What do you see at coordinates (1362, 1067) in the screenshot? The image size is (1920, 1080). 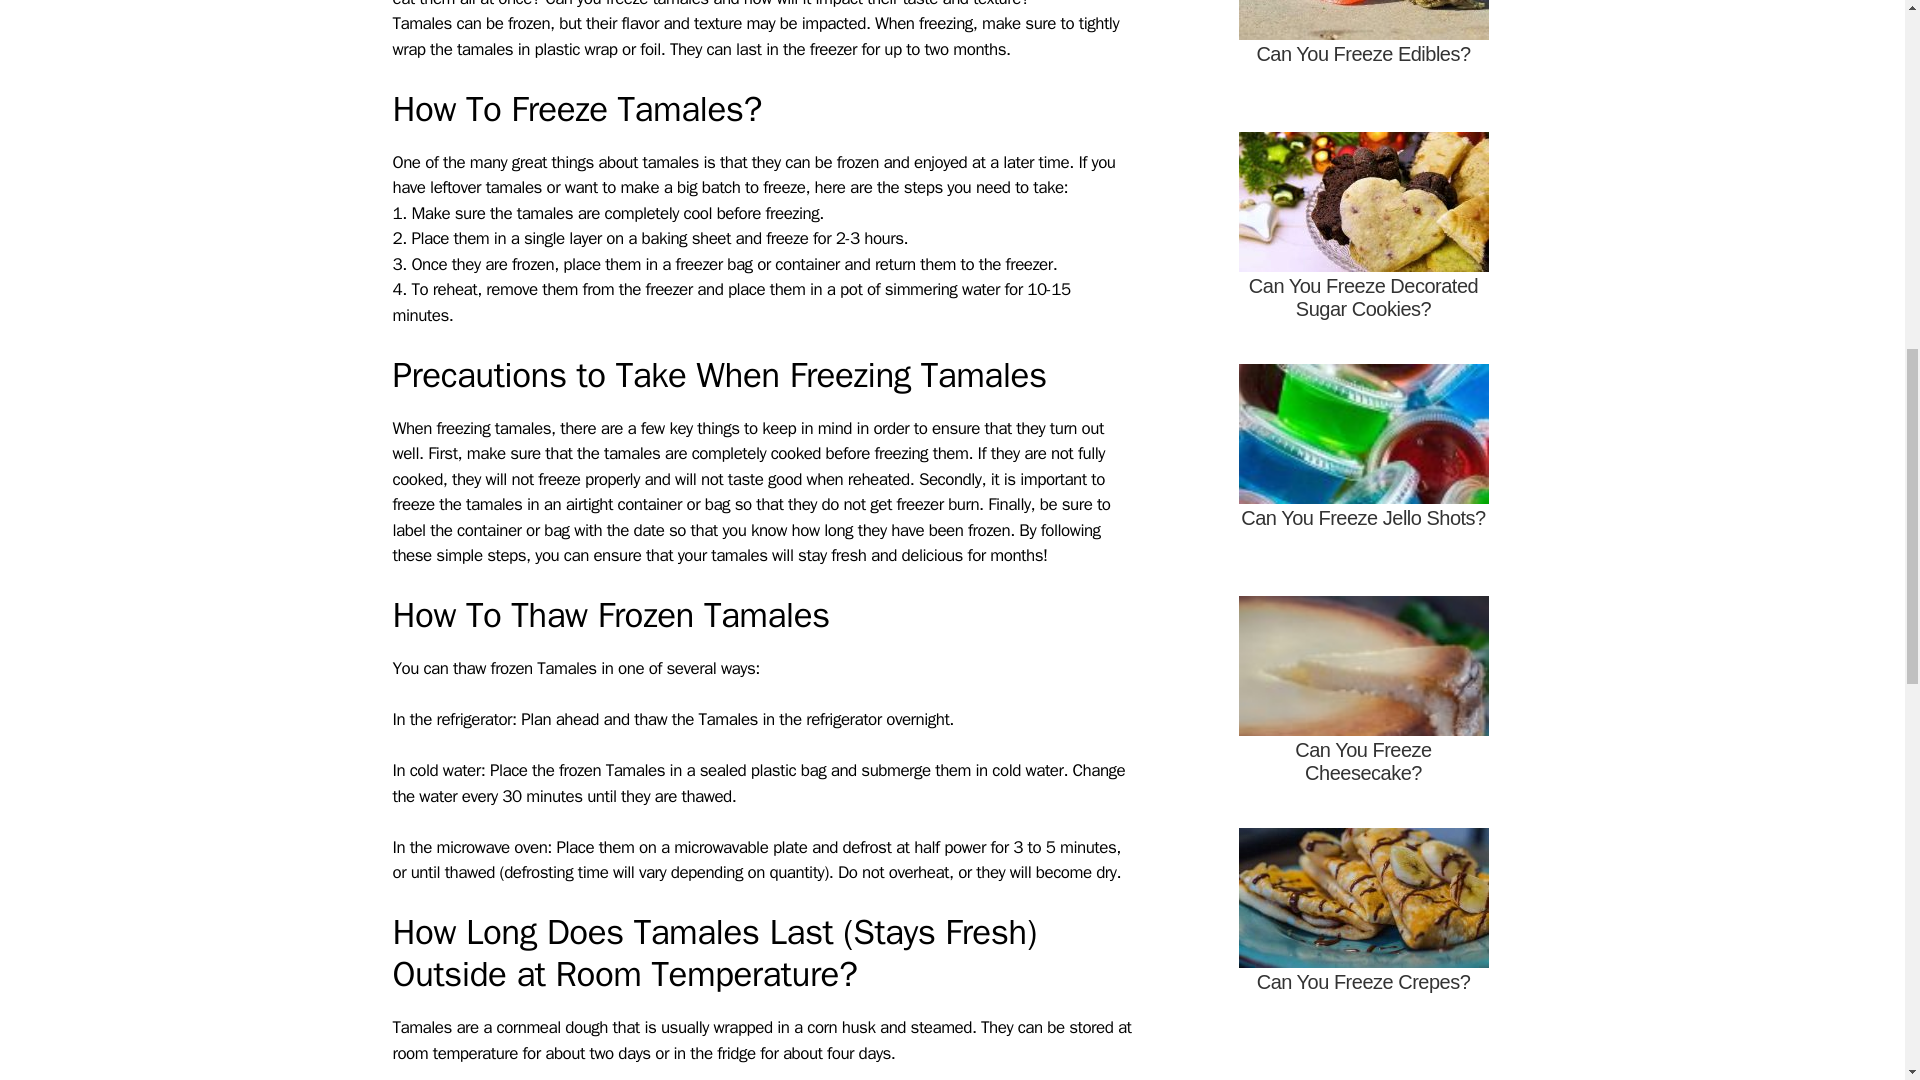 I see `Can You Freeze Waffle Batter?` at bounding box center [1362, 1067].